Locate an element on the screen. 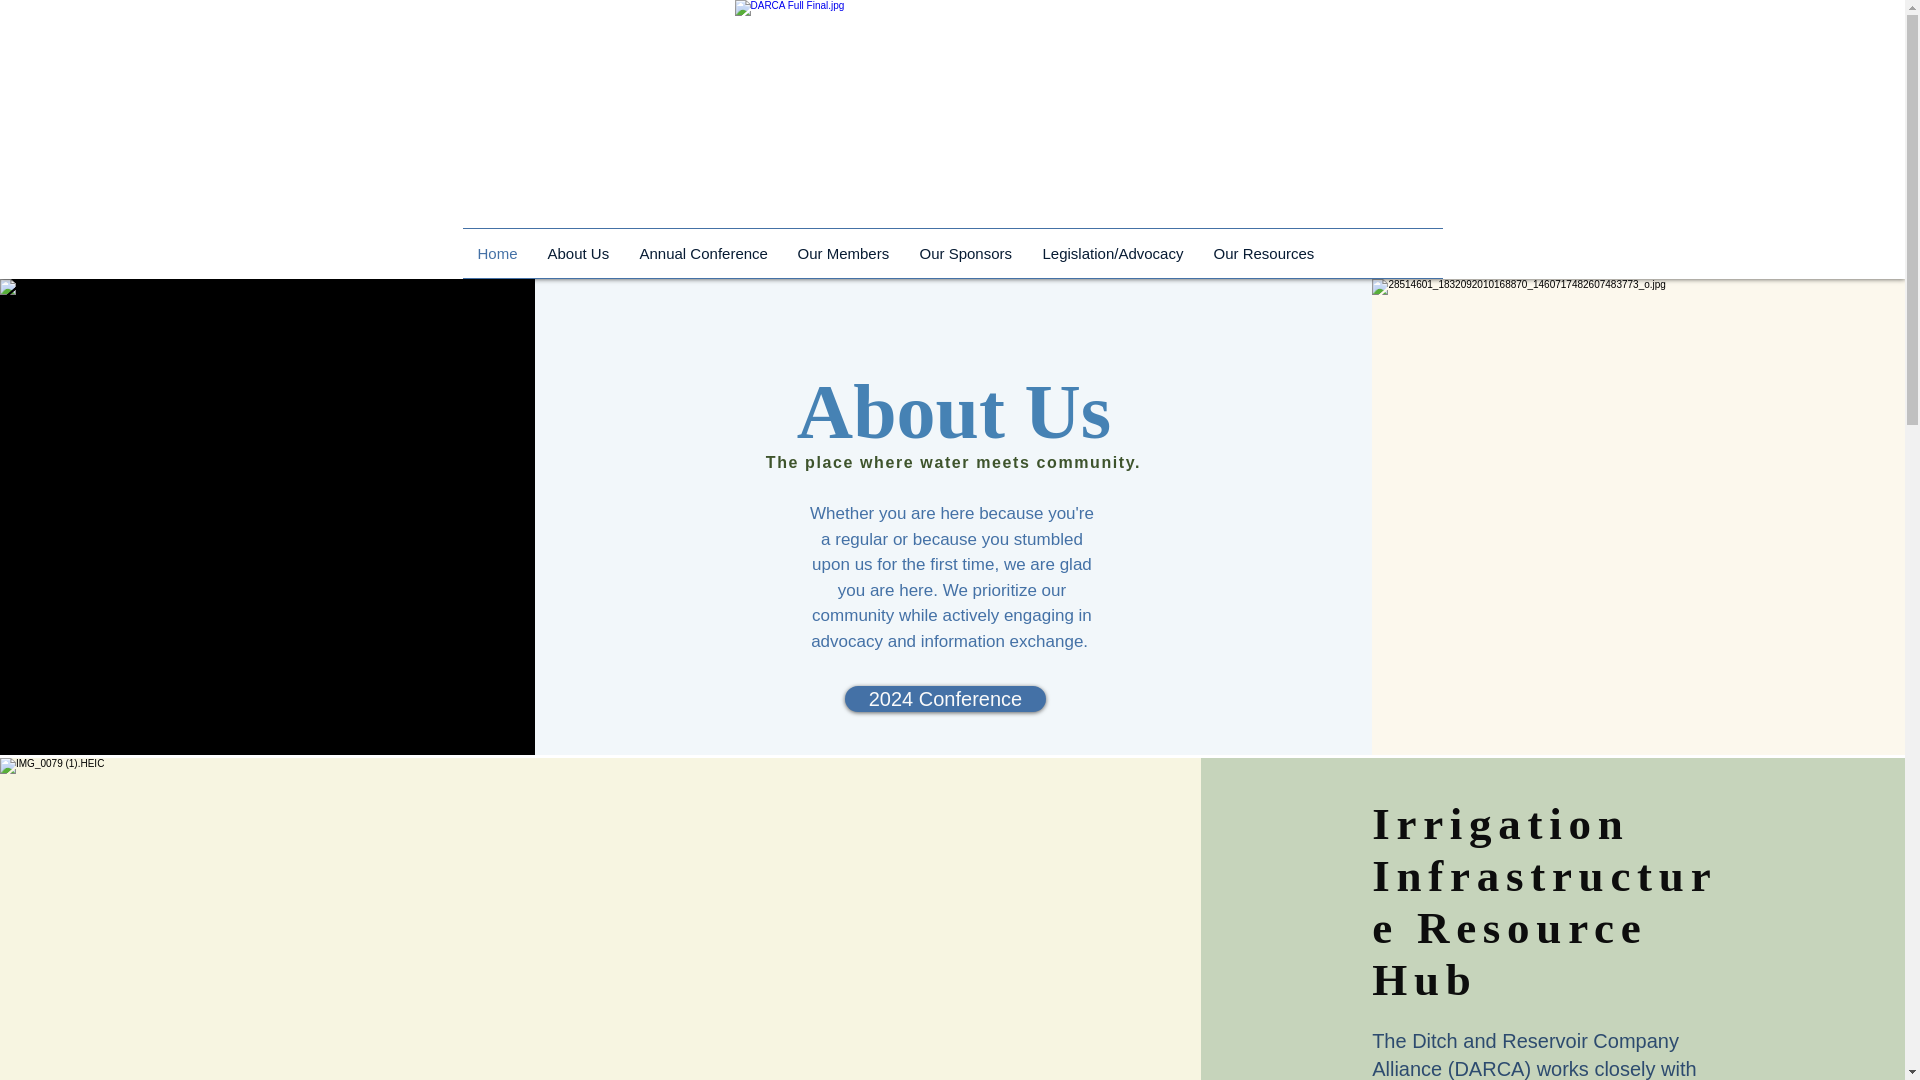  Our Resources is located at coordinates (1263, 252).